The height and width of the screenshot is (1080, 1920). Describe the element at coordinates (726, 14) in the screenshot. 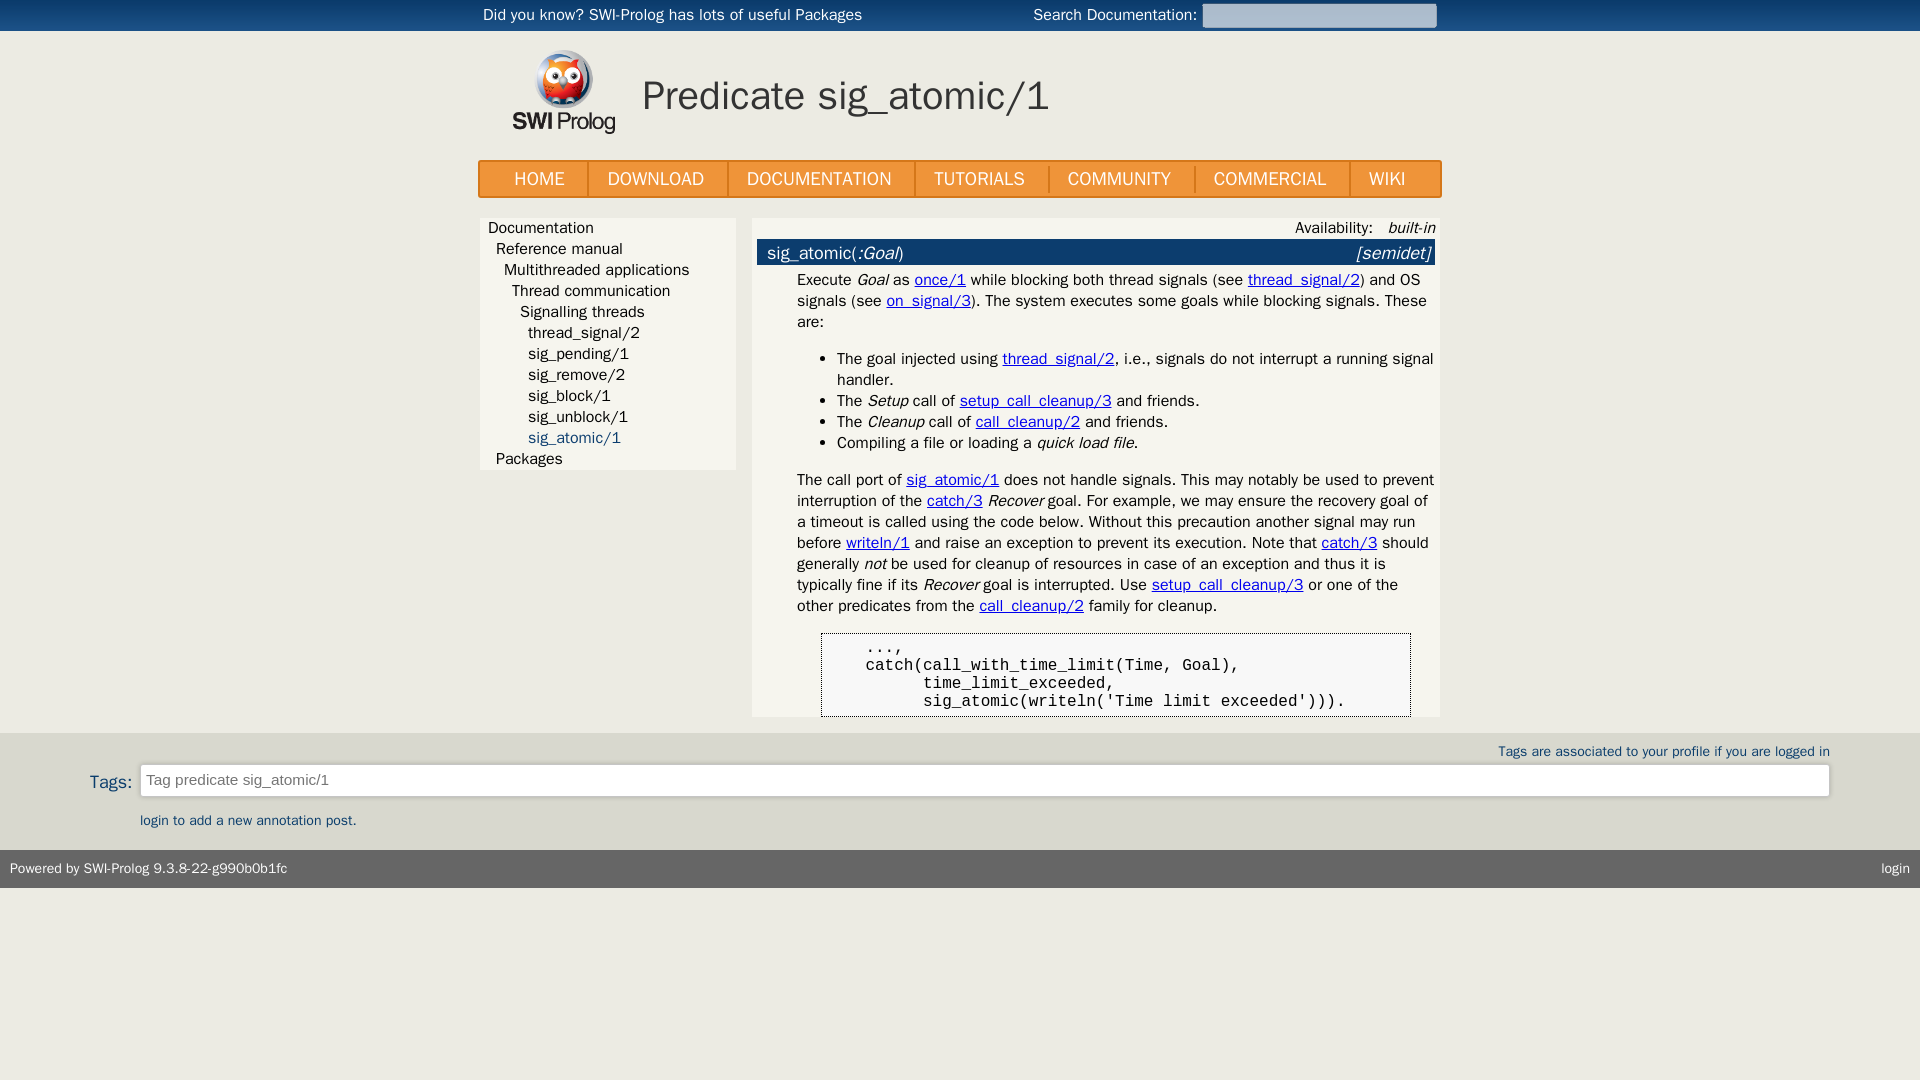

I see `SWI-Prolog has lots of useful Packages` at that location.